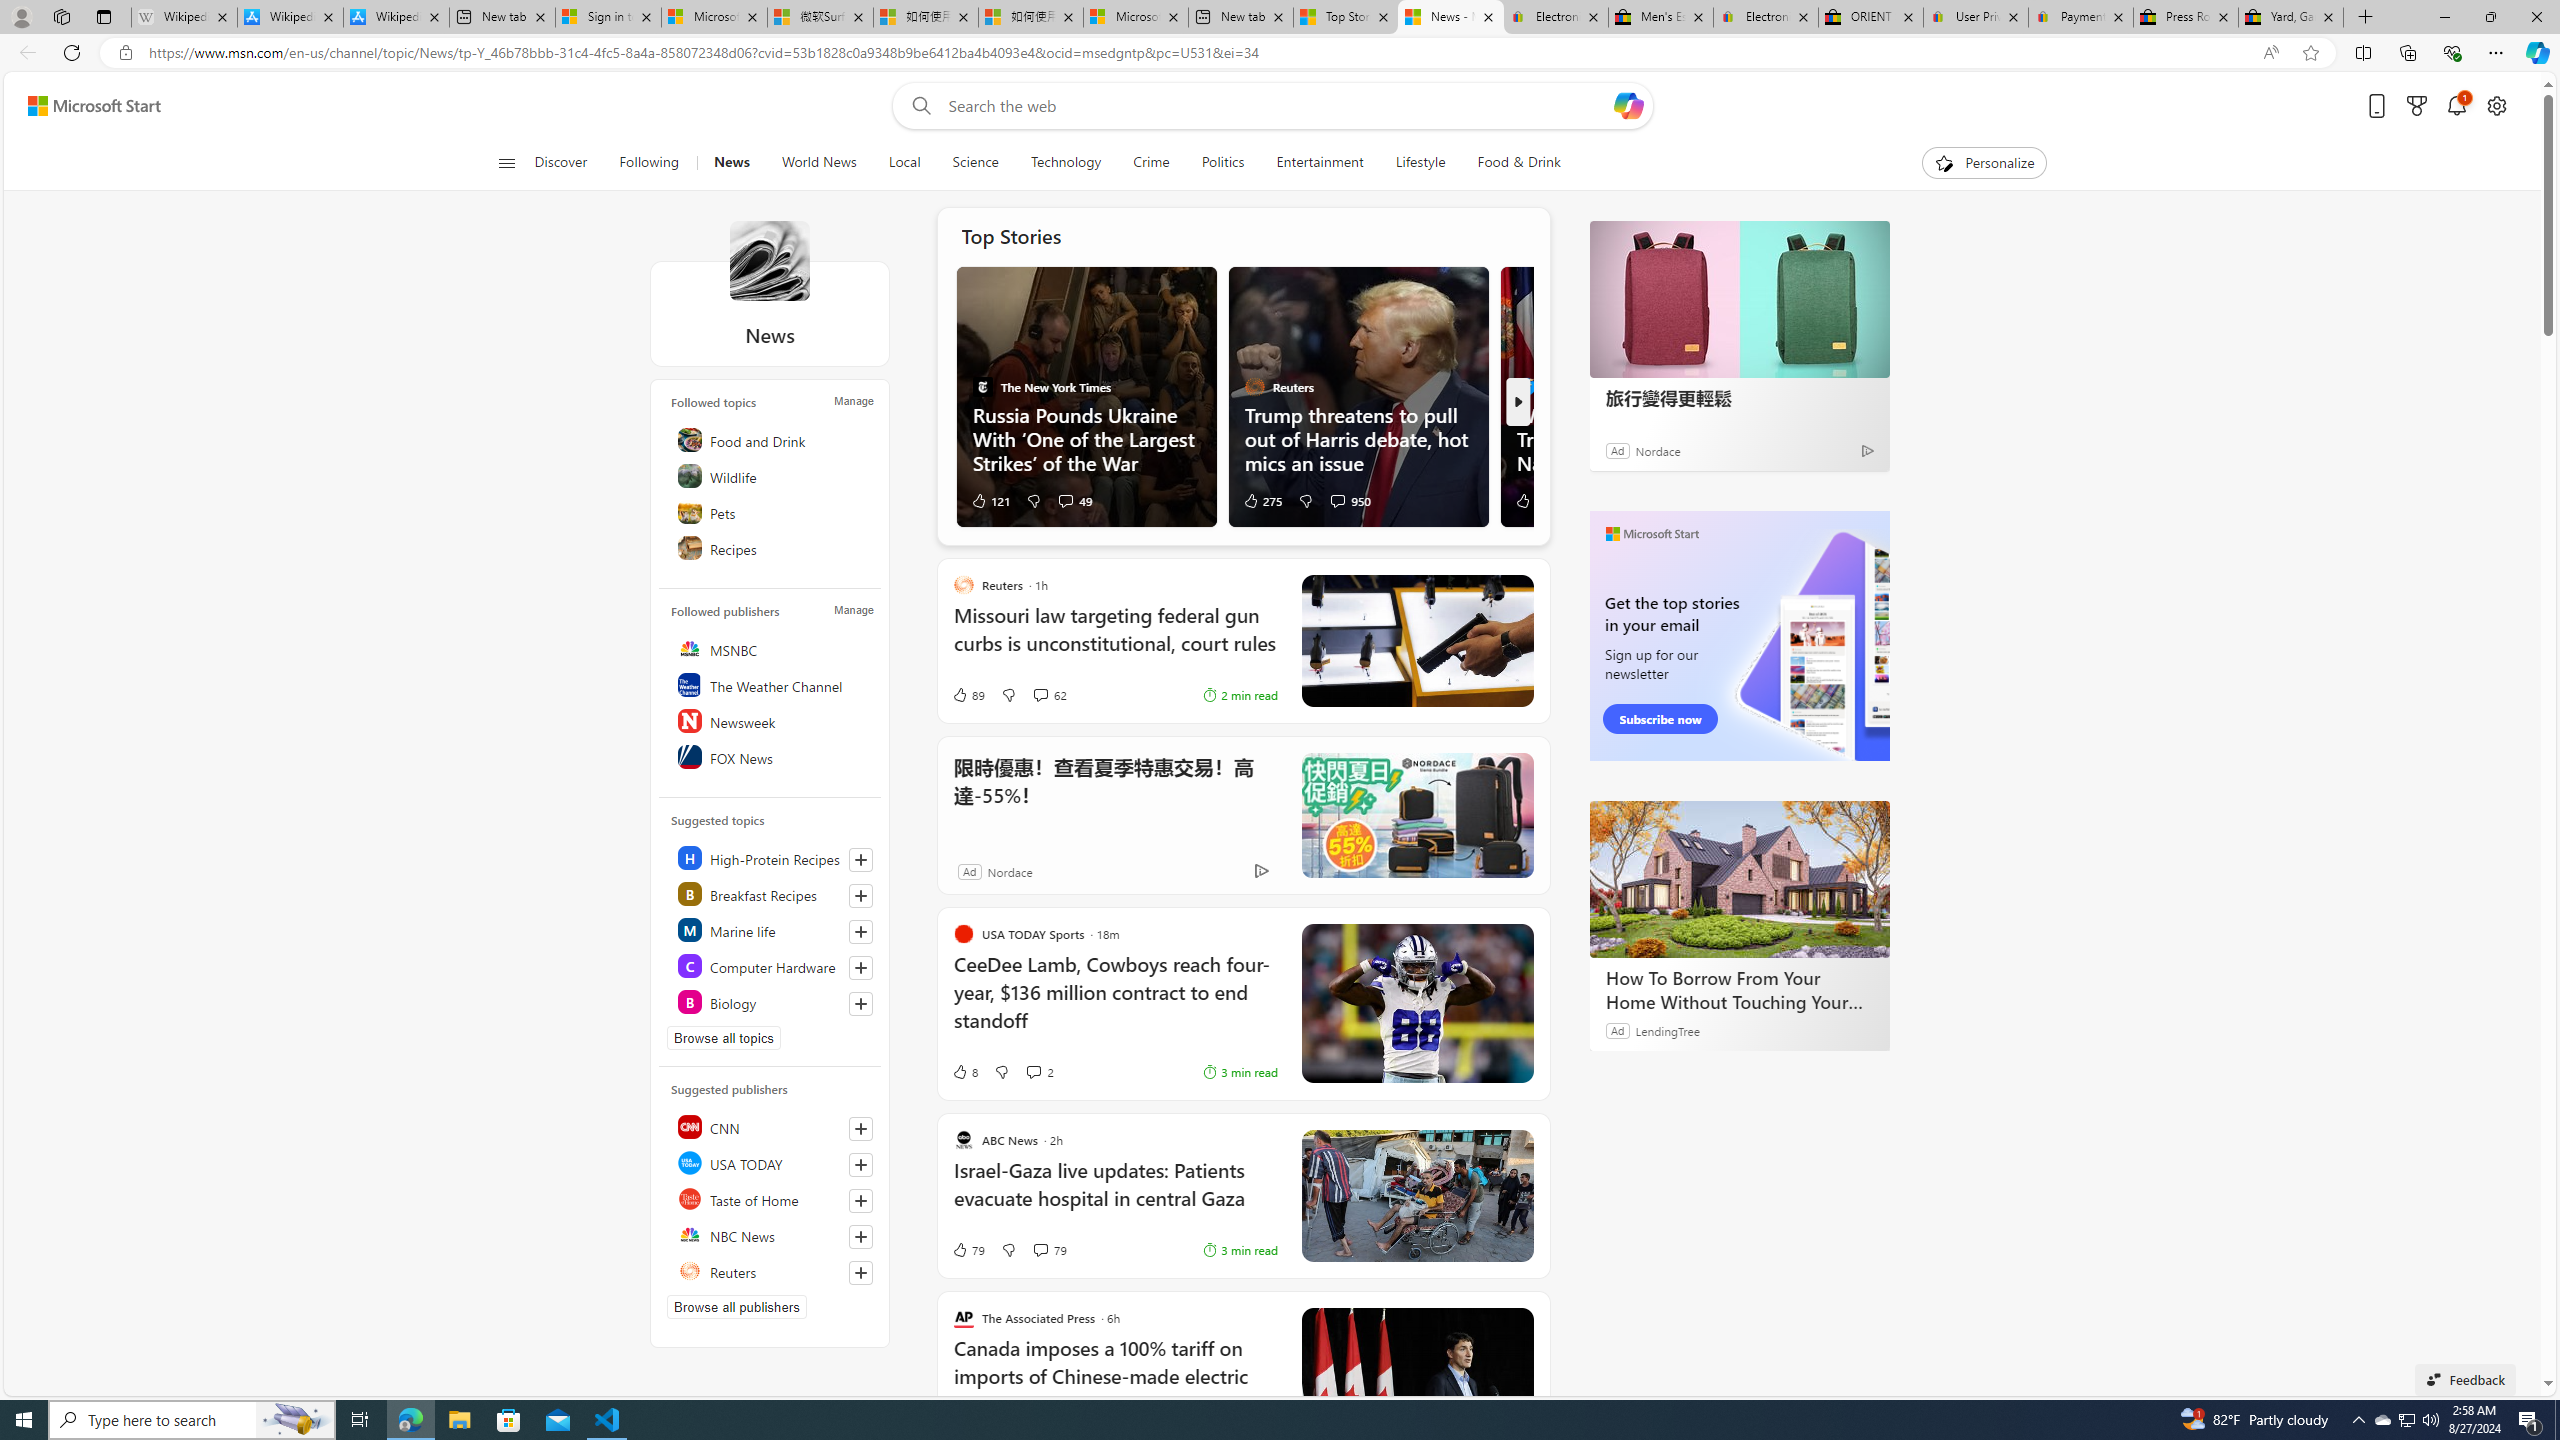  What do you see at coordinates (773, 721) in the screenshot?
I see `Newsweek` at bounding box center [773, 721].